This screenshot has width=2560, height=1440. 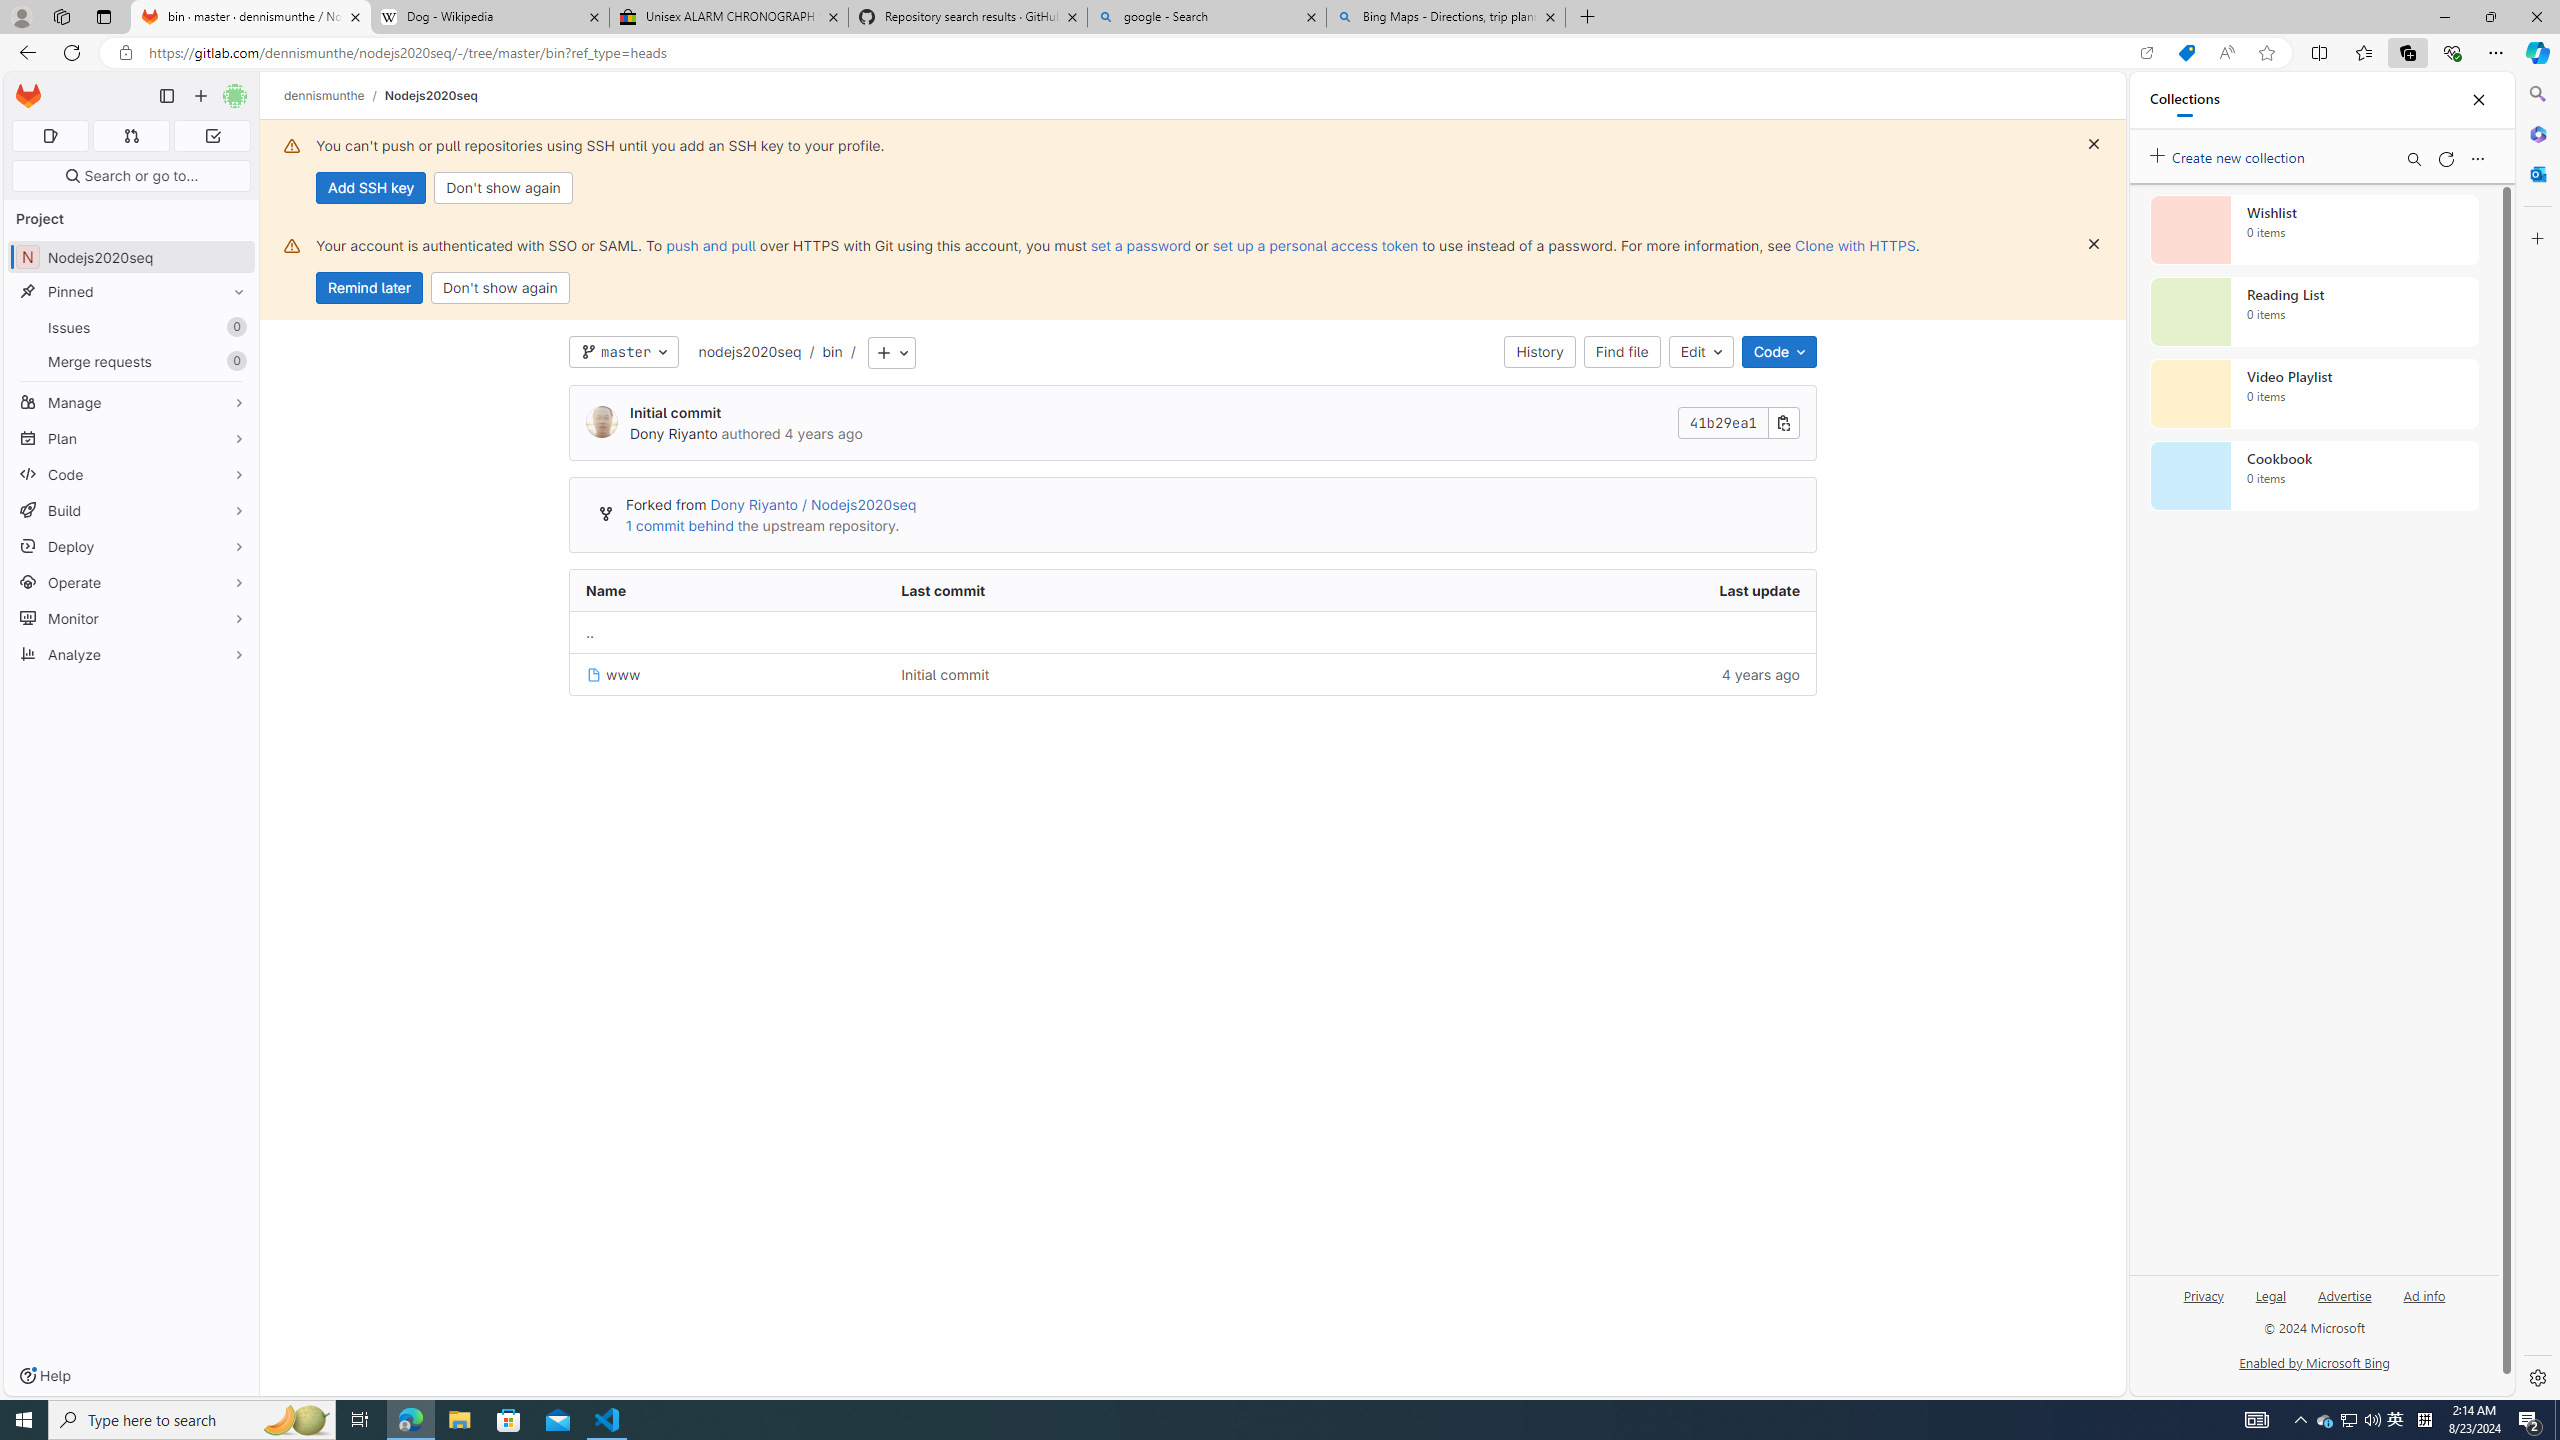 I want to click on Analyze, so click(x=132, y=654).